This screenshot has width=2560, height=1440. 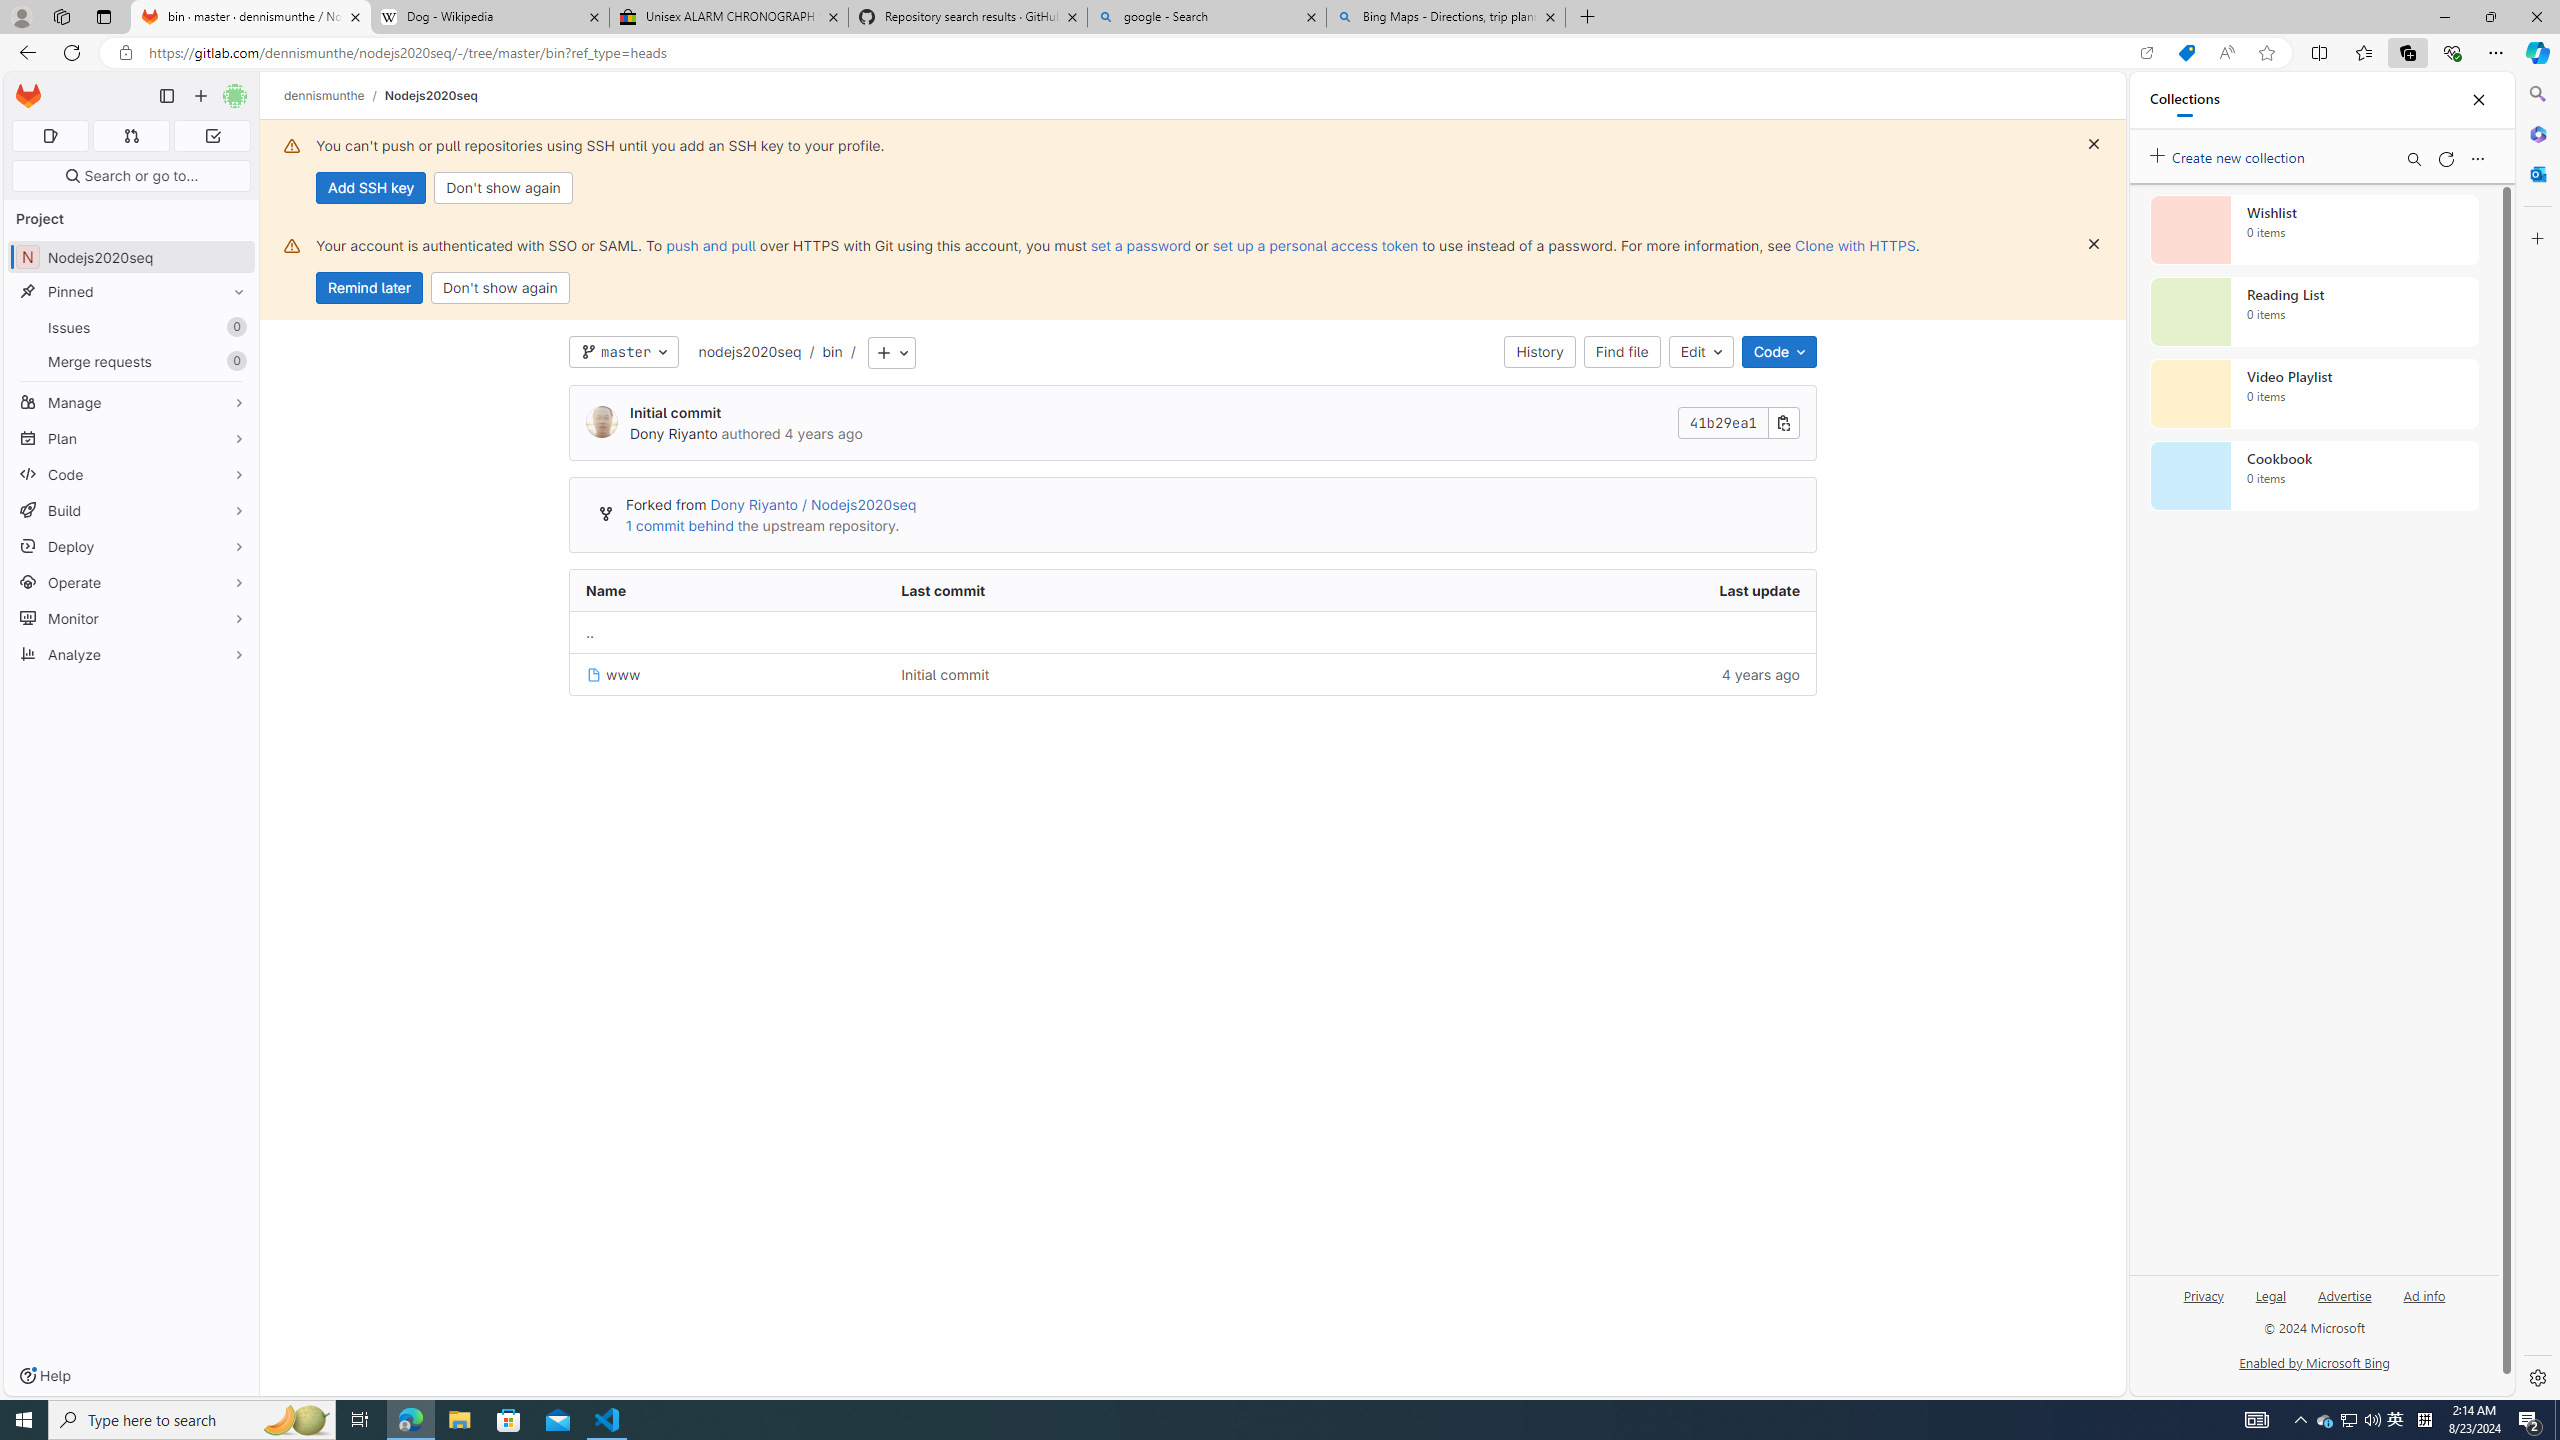 I want to click on Analyze, so click(x=132, y=654).